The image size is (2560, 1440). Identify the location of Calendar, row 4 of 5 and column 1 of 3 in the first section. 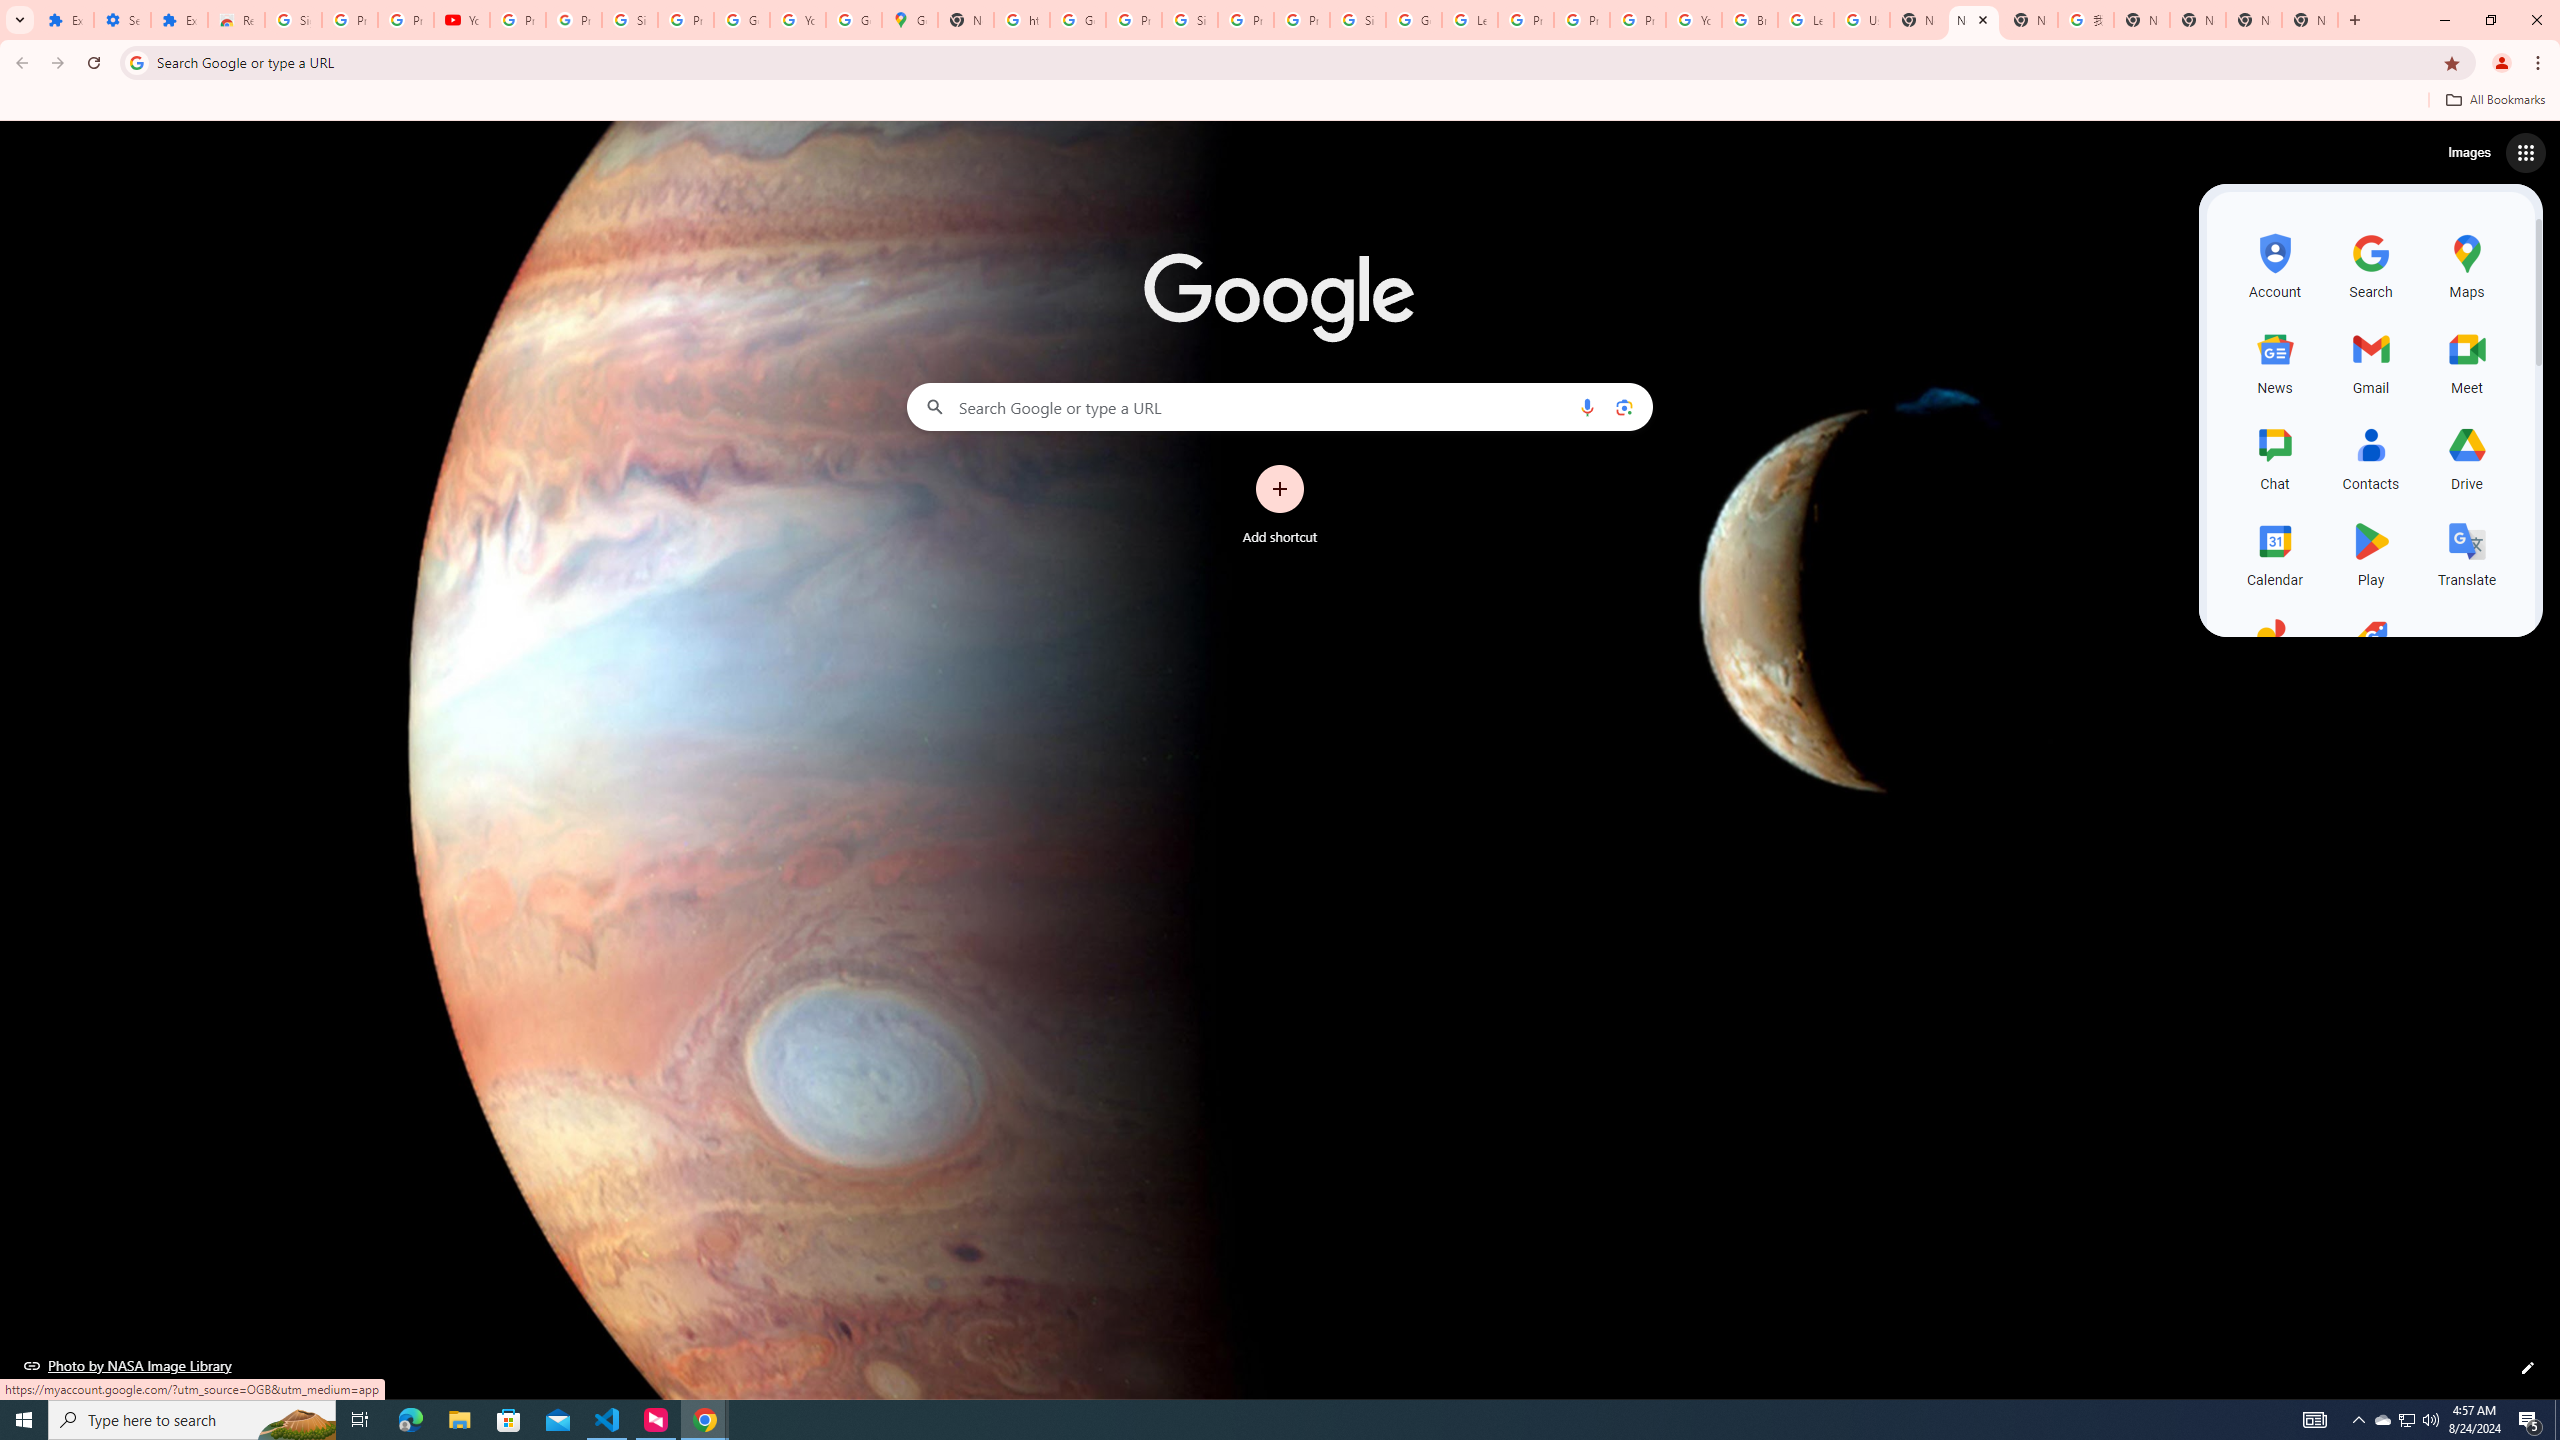
(2274, 551).